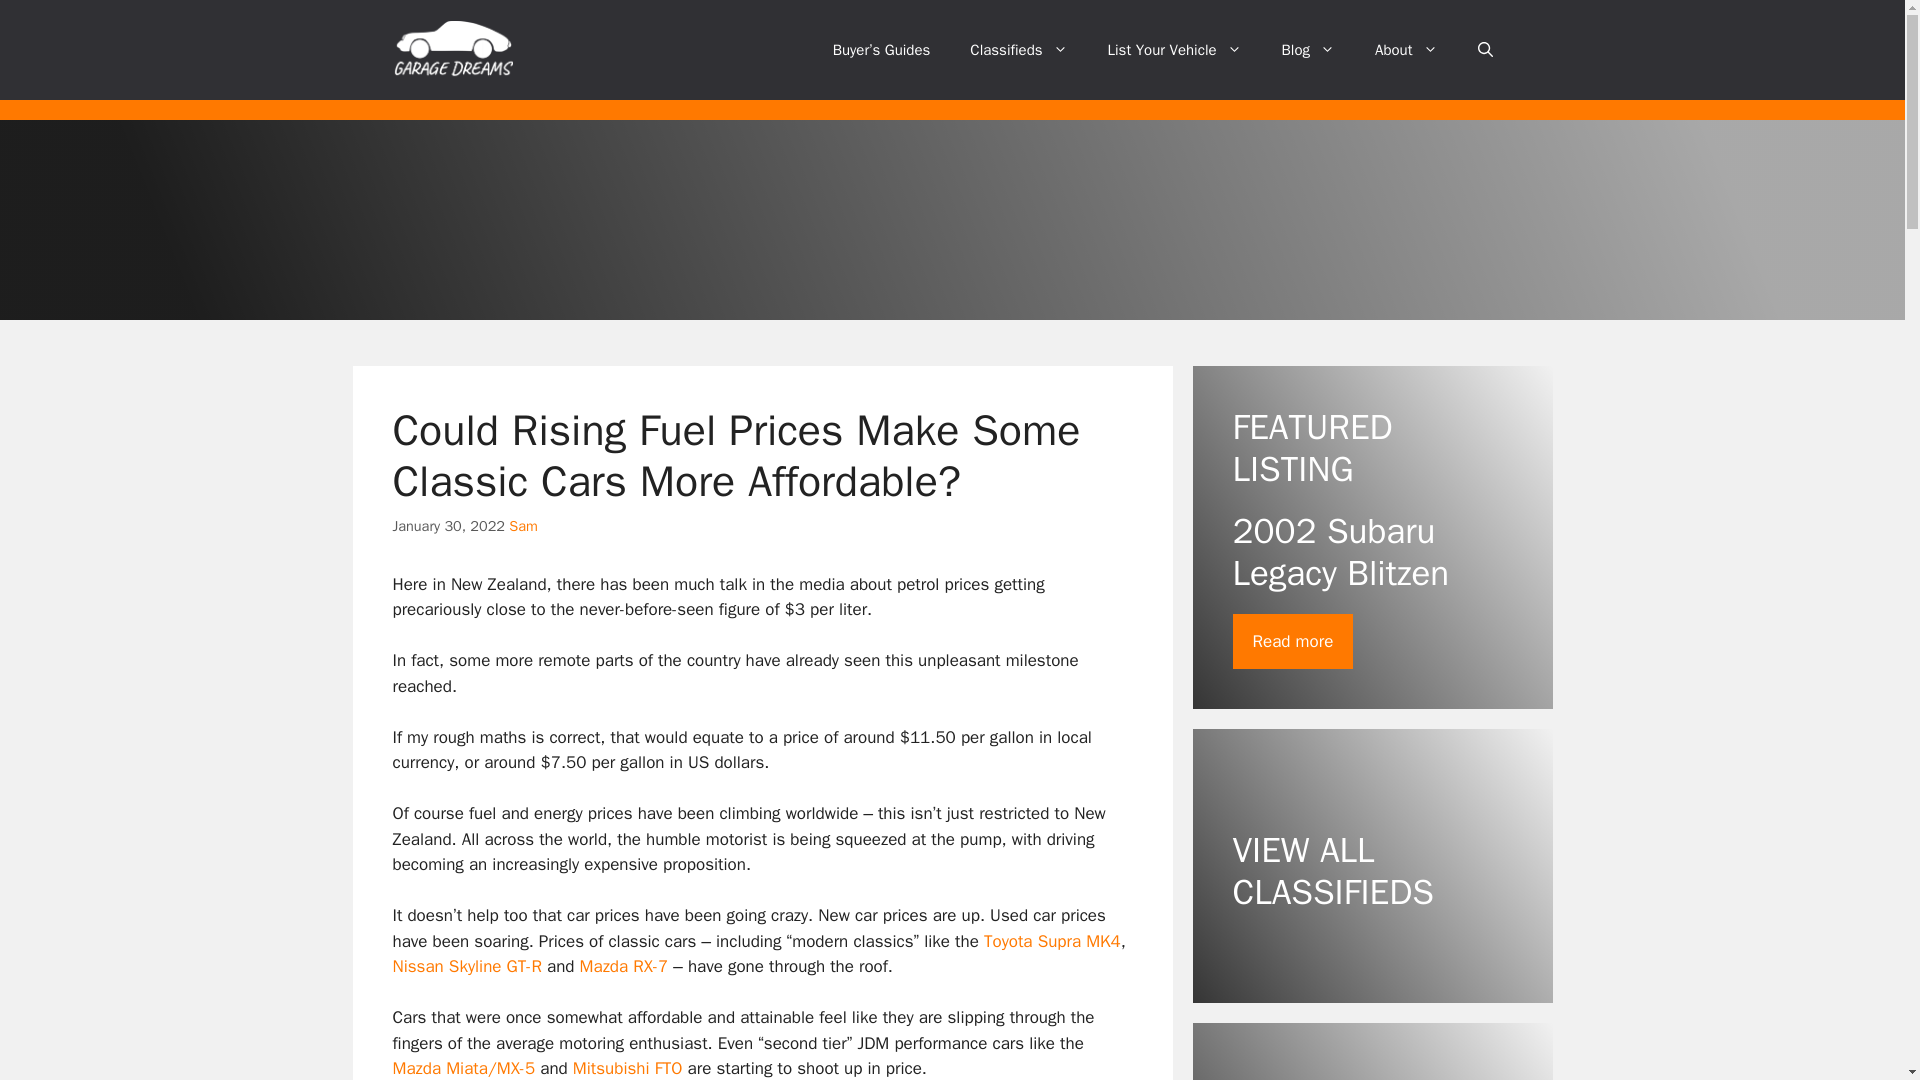  What do you see at coordinates (1174, 50) in the screenshot?
I see `List Your Vehicle` at bounding box center [1174, 50].